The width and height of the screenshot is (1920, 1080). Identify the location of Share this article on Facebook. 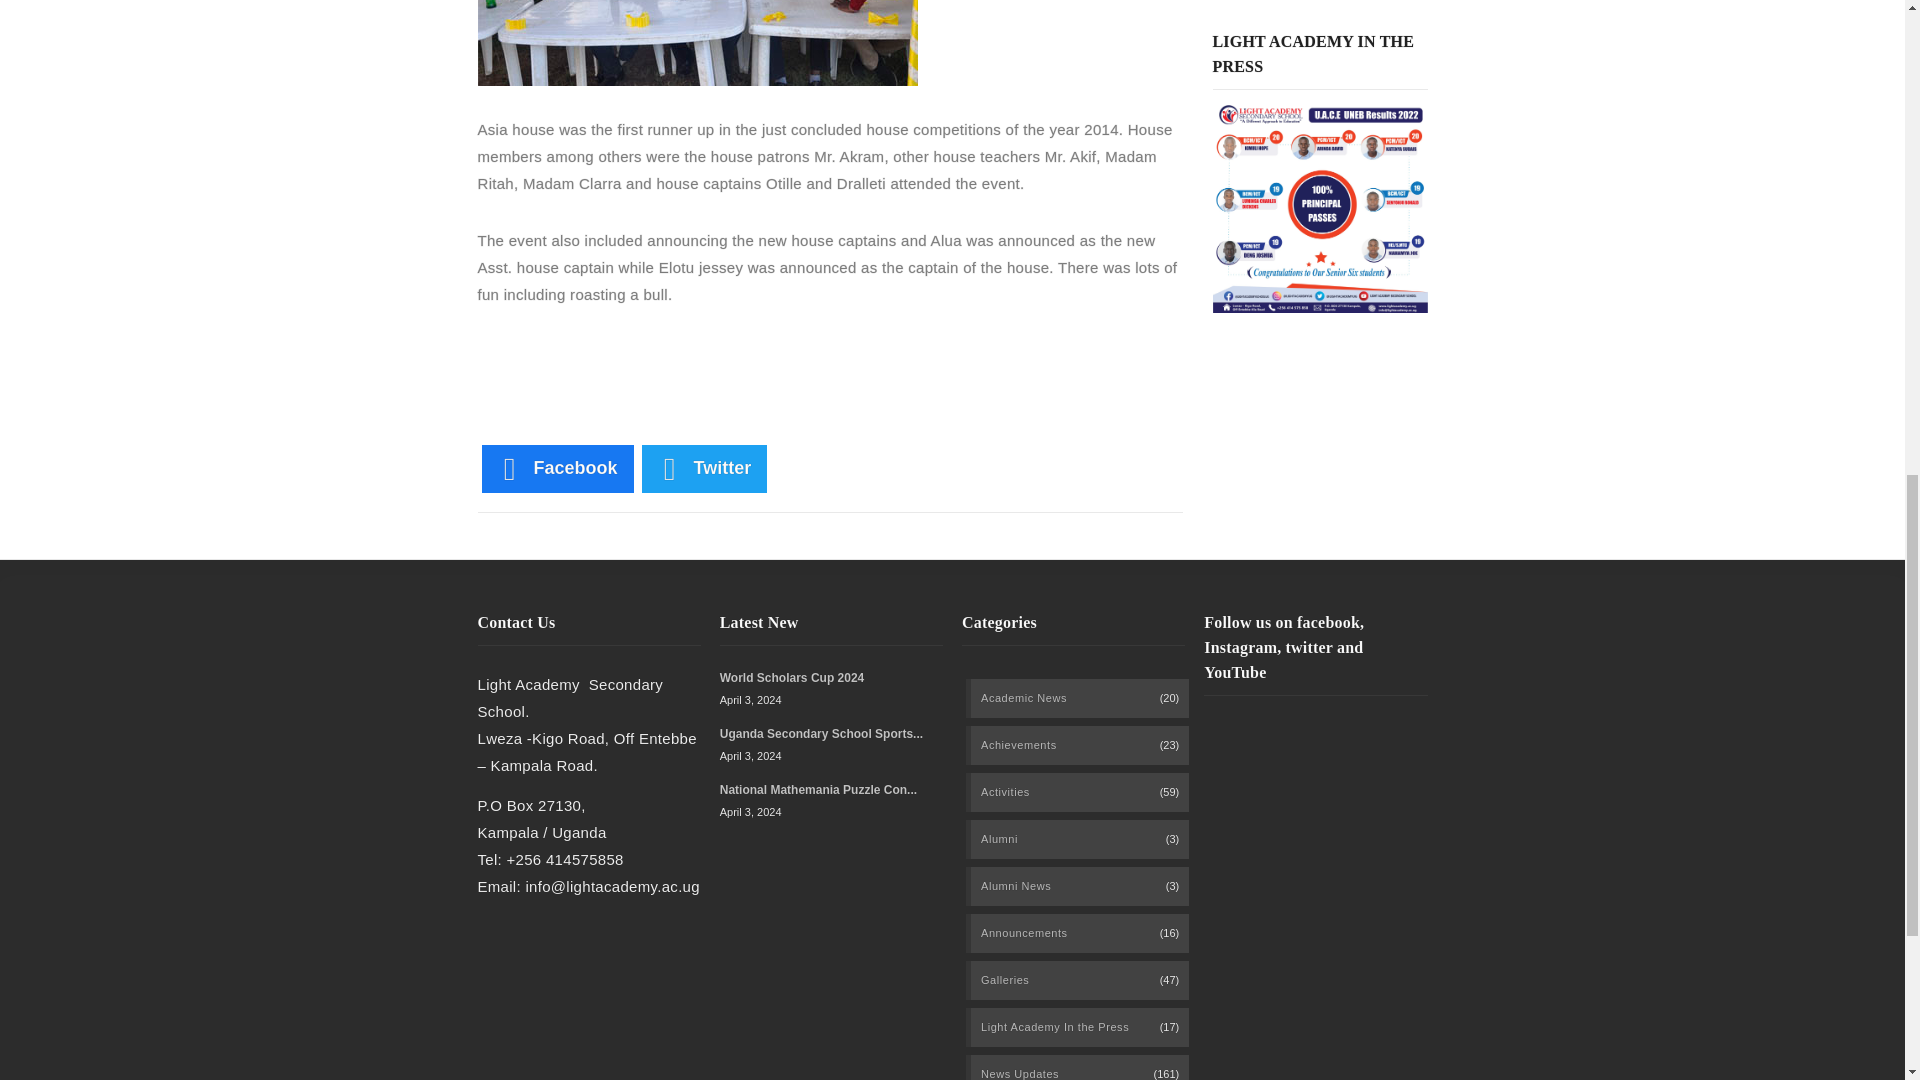
(557, 468).